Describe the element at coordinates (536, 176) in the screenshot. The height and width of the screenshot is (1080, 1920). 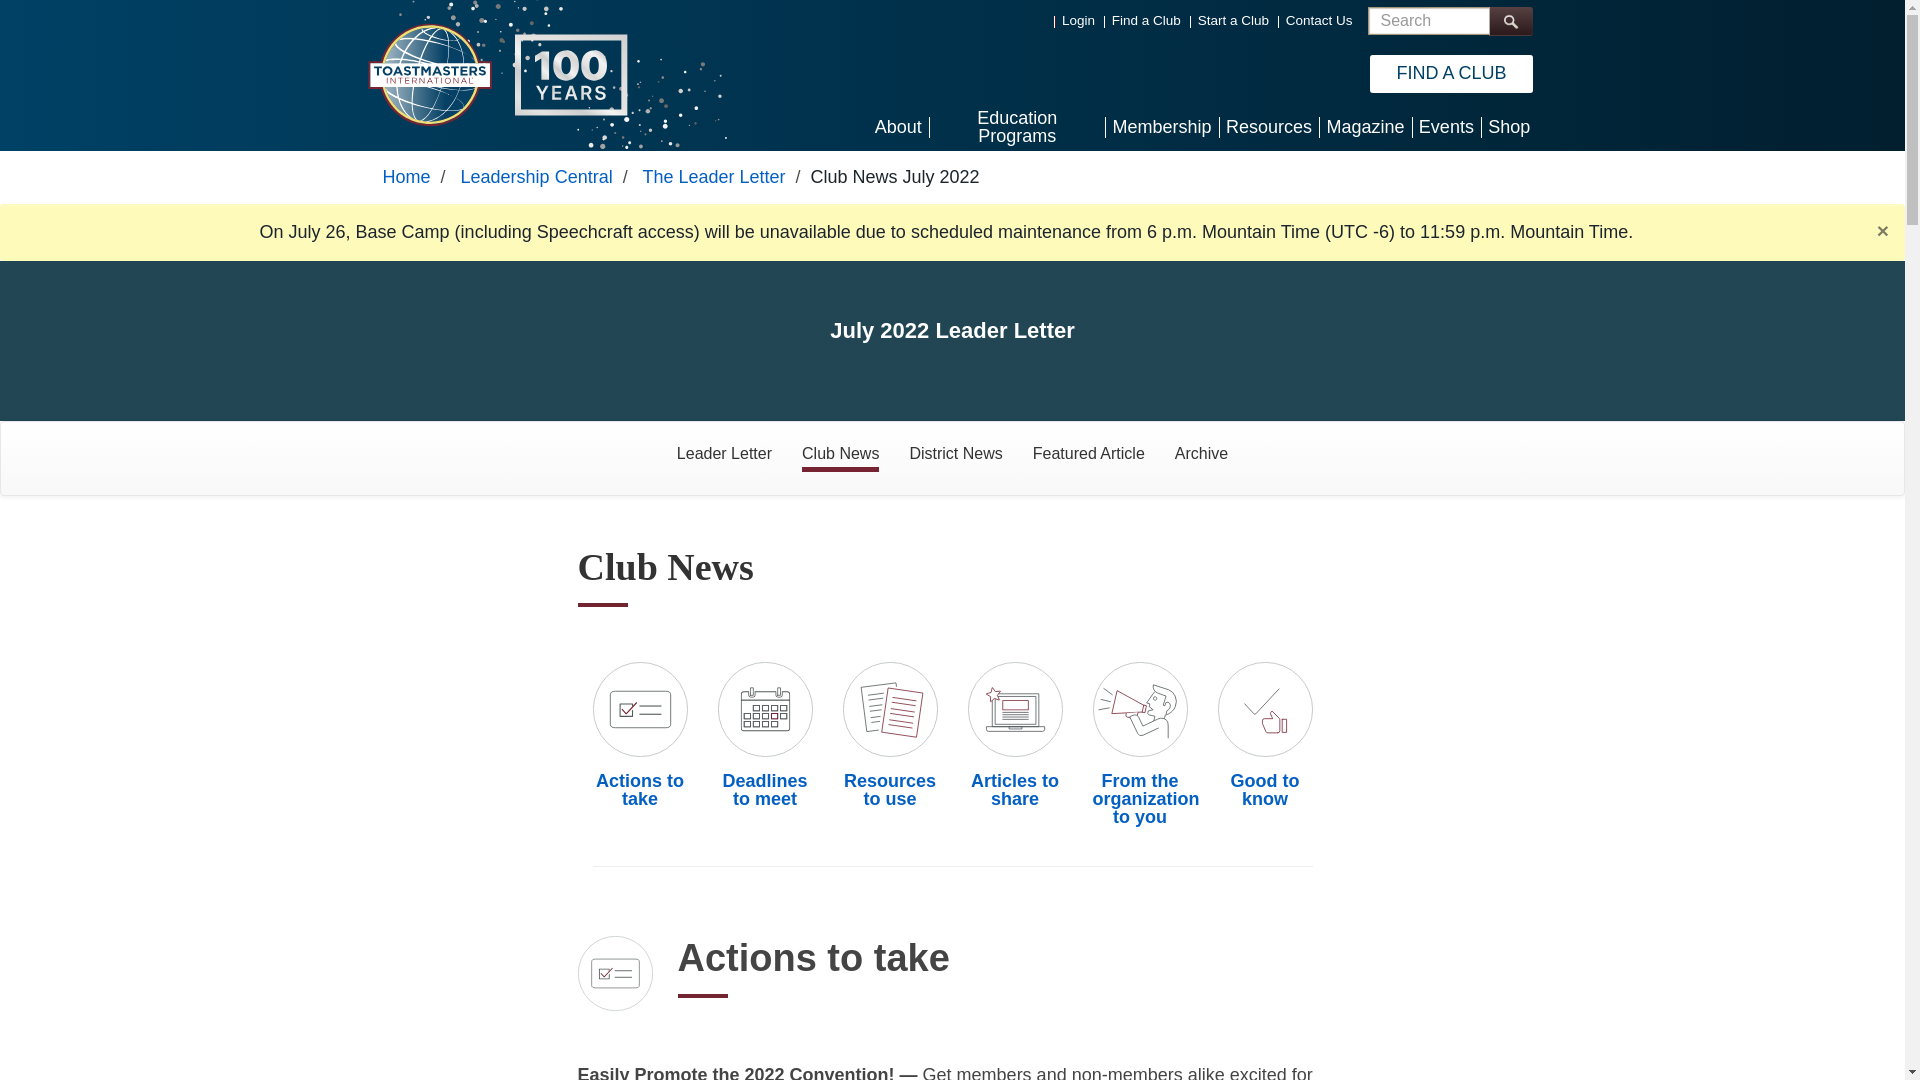
I see `Leadership Central` at that location.